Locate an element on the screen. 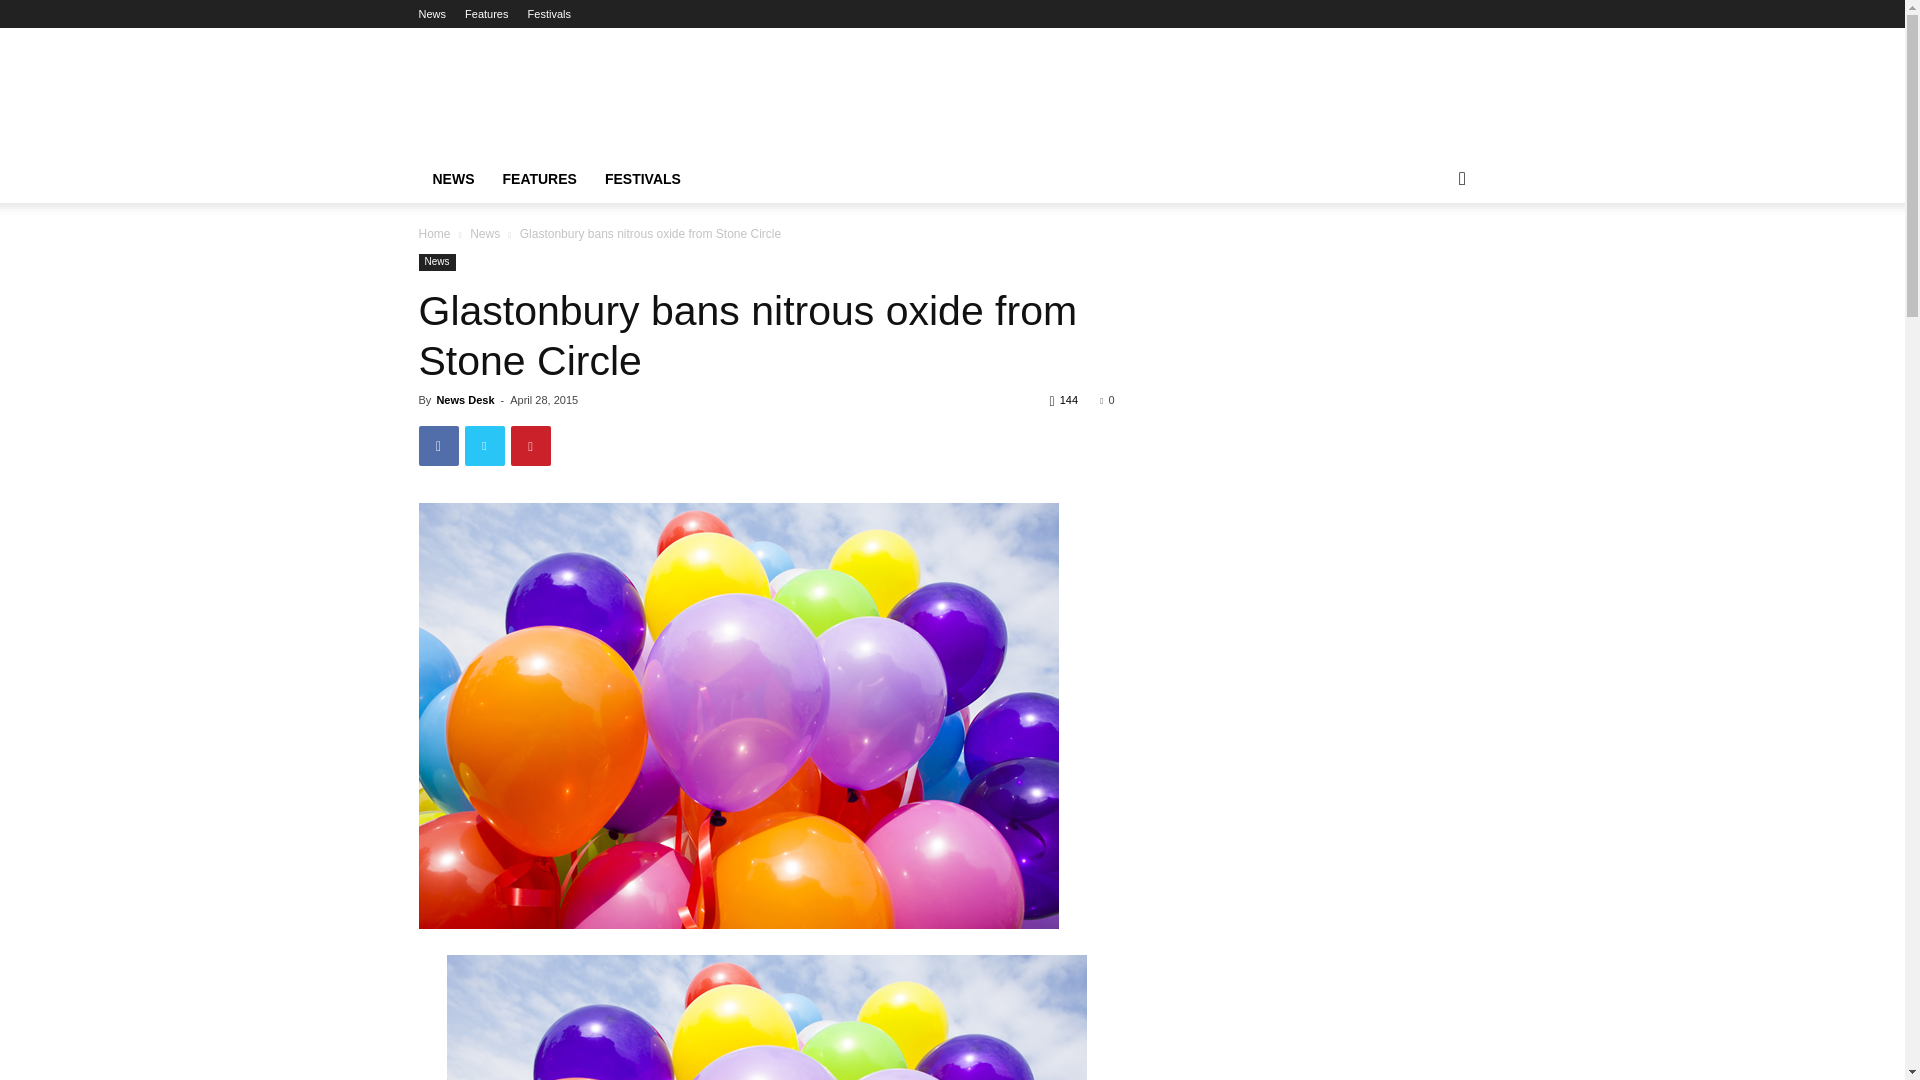 The width and height of the screenshot is (1920, 1080). Festivals is located at coordinates (549, 14).